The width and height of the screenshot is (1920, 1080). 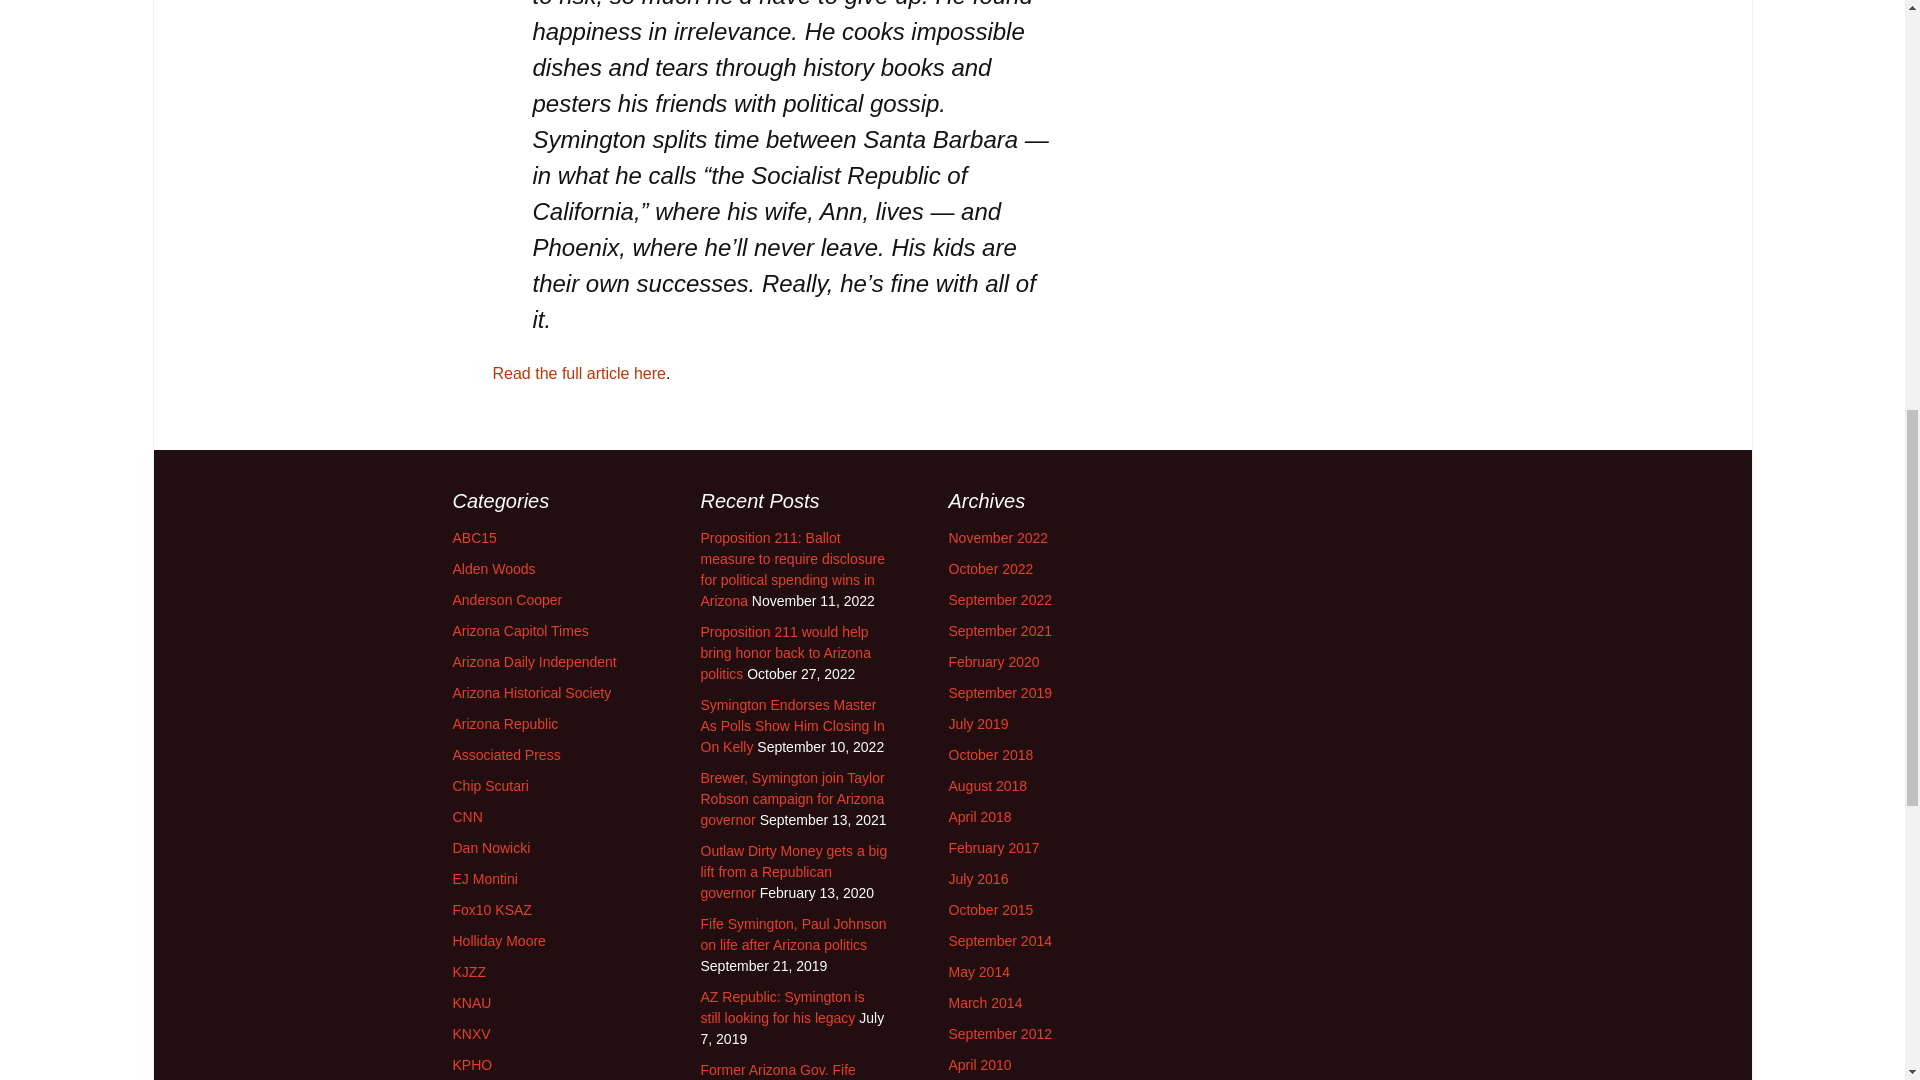 I want to click on Holliday Moore, so click(x=498, y=941).